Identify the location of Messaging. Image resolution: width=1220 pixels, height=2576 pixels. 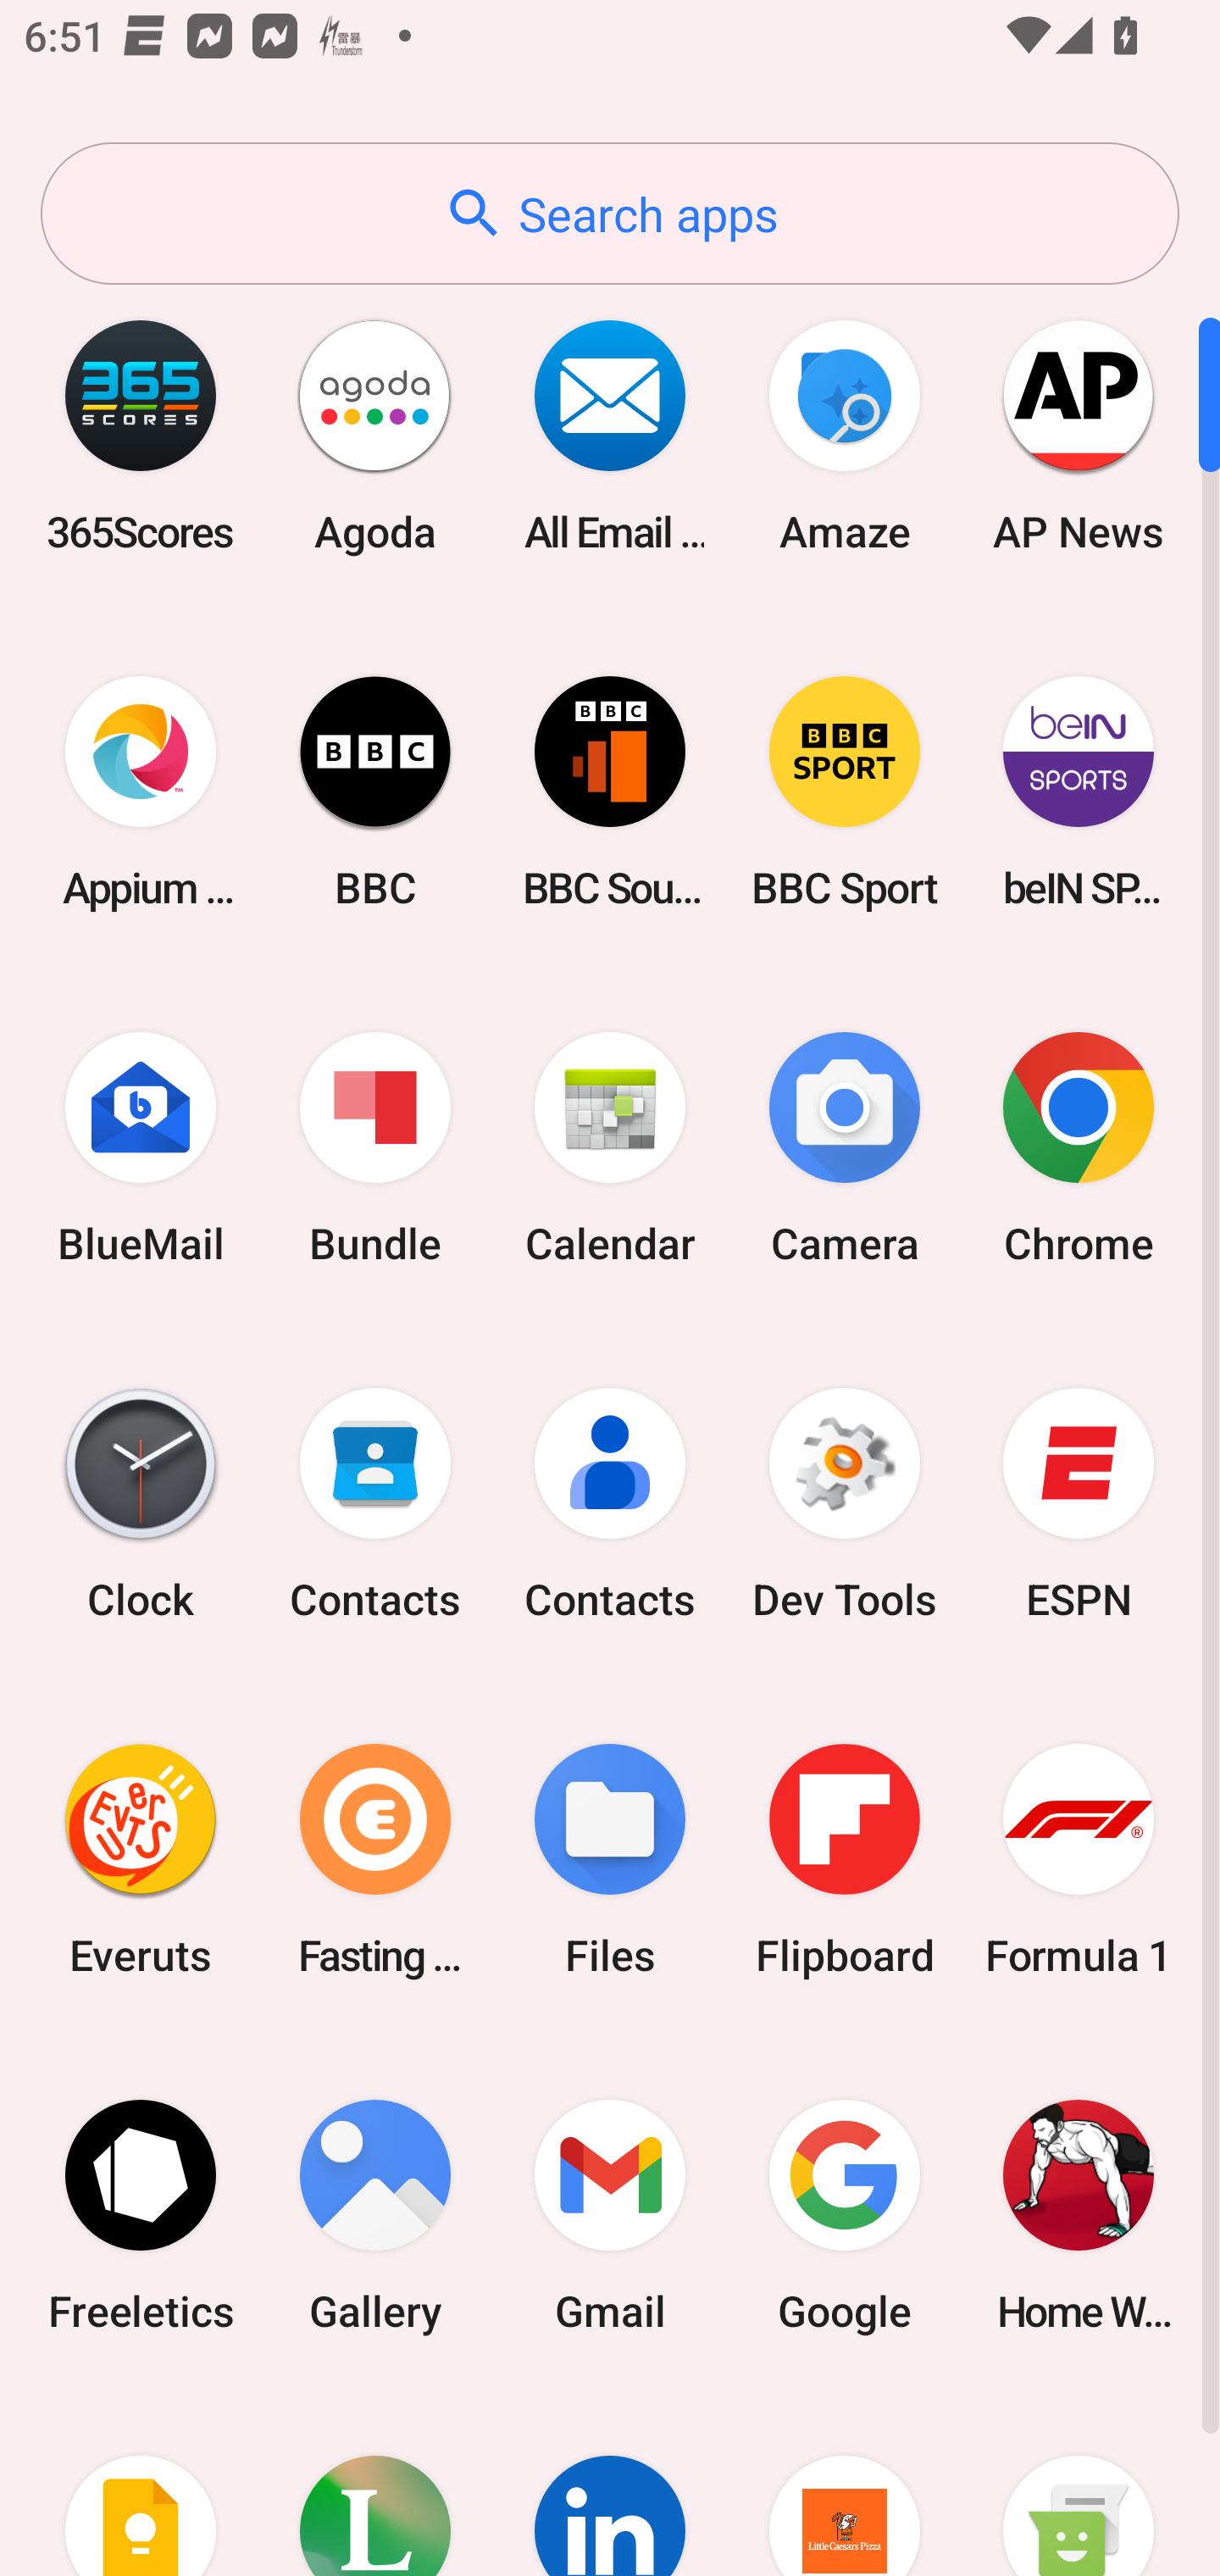
(1079, 2484).